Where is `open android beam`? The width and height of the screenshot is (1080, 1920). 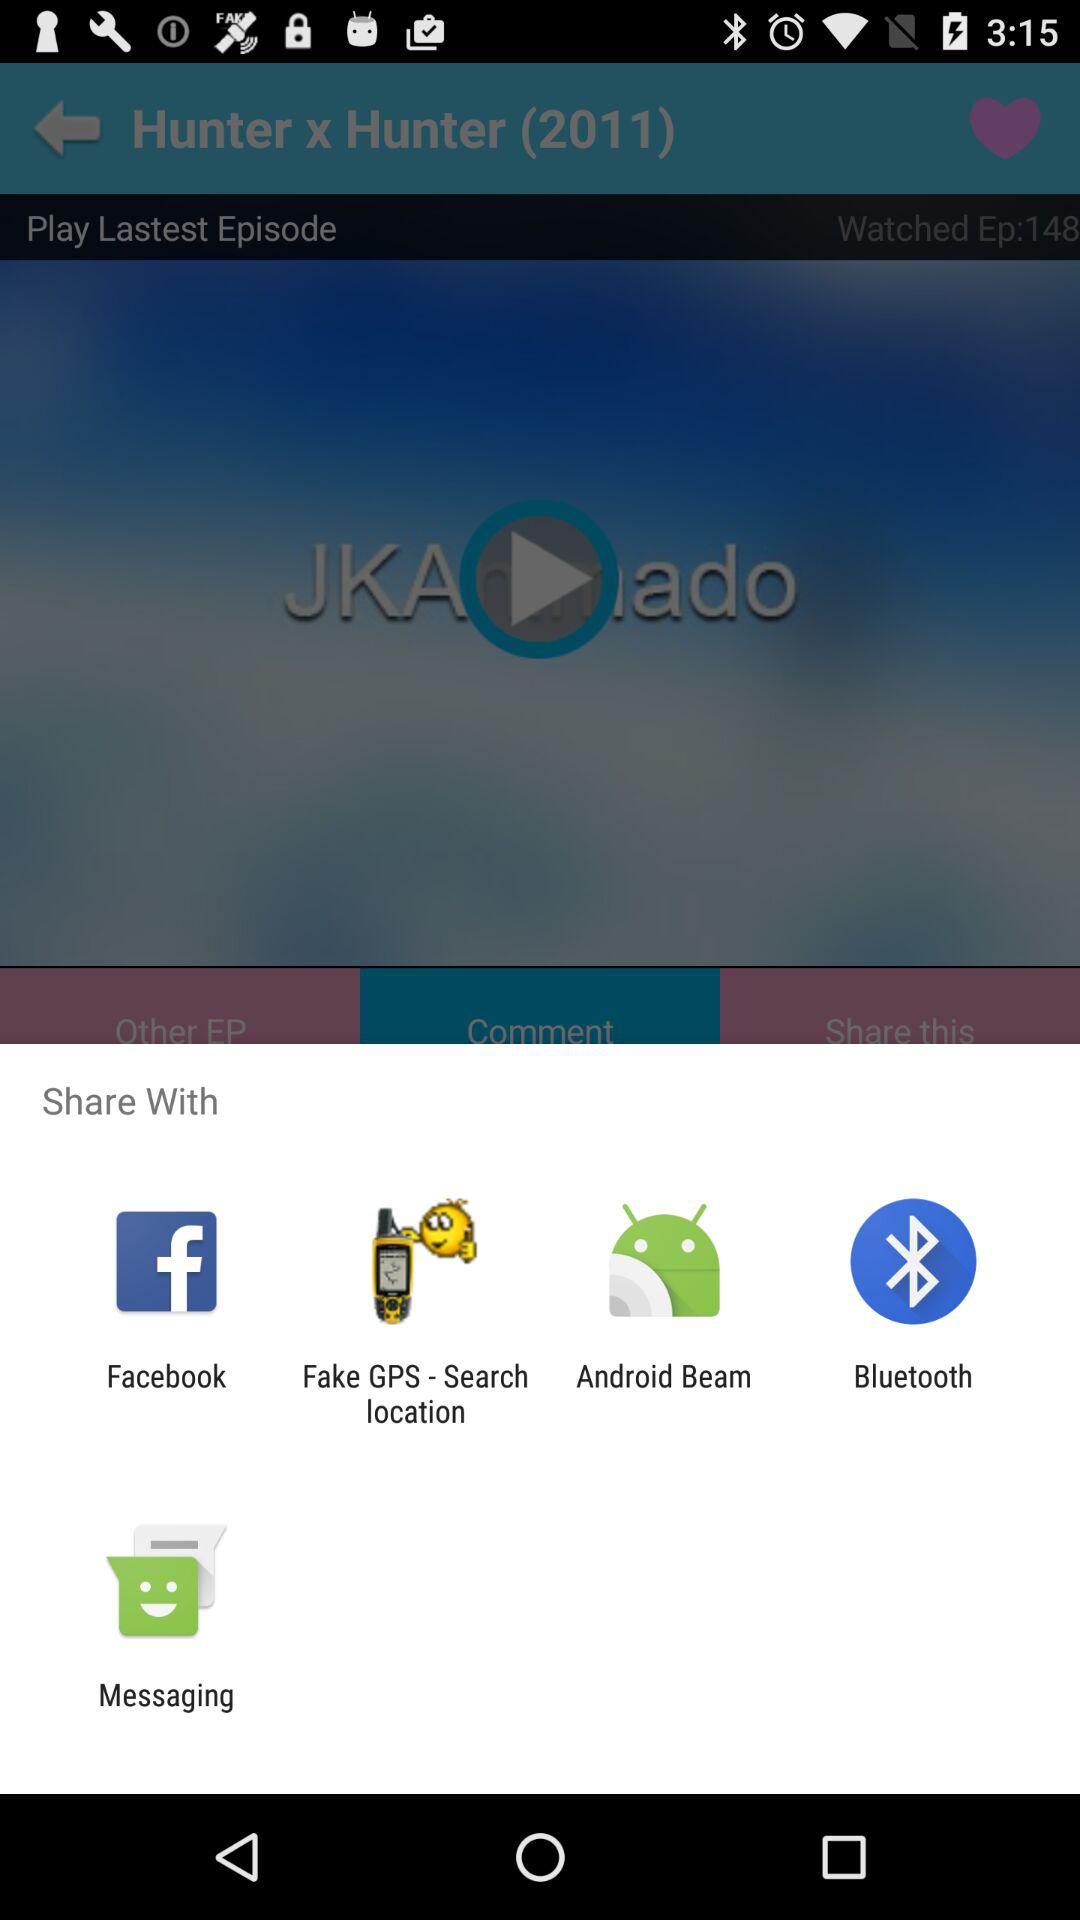
open android beam is located at coordinates (664, 1393).